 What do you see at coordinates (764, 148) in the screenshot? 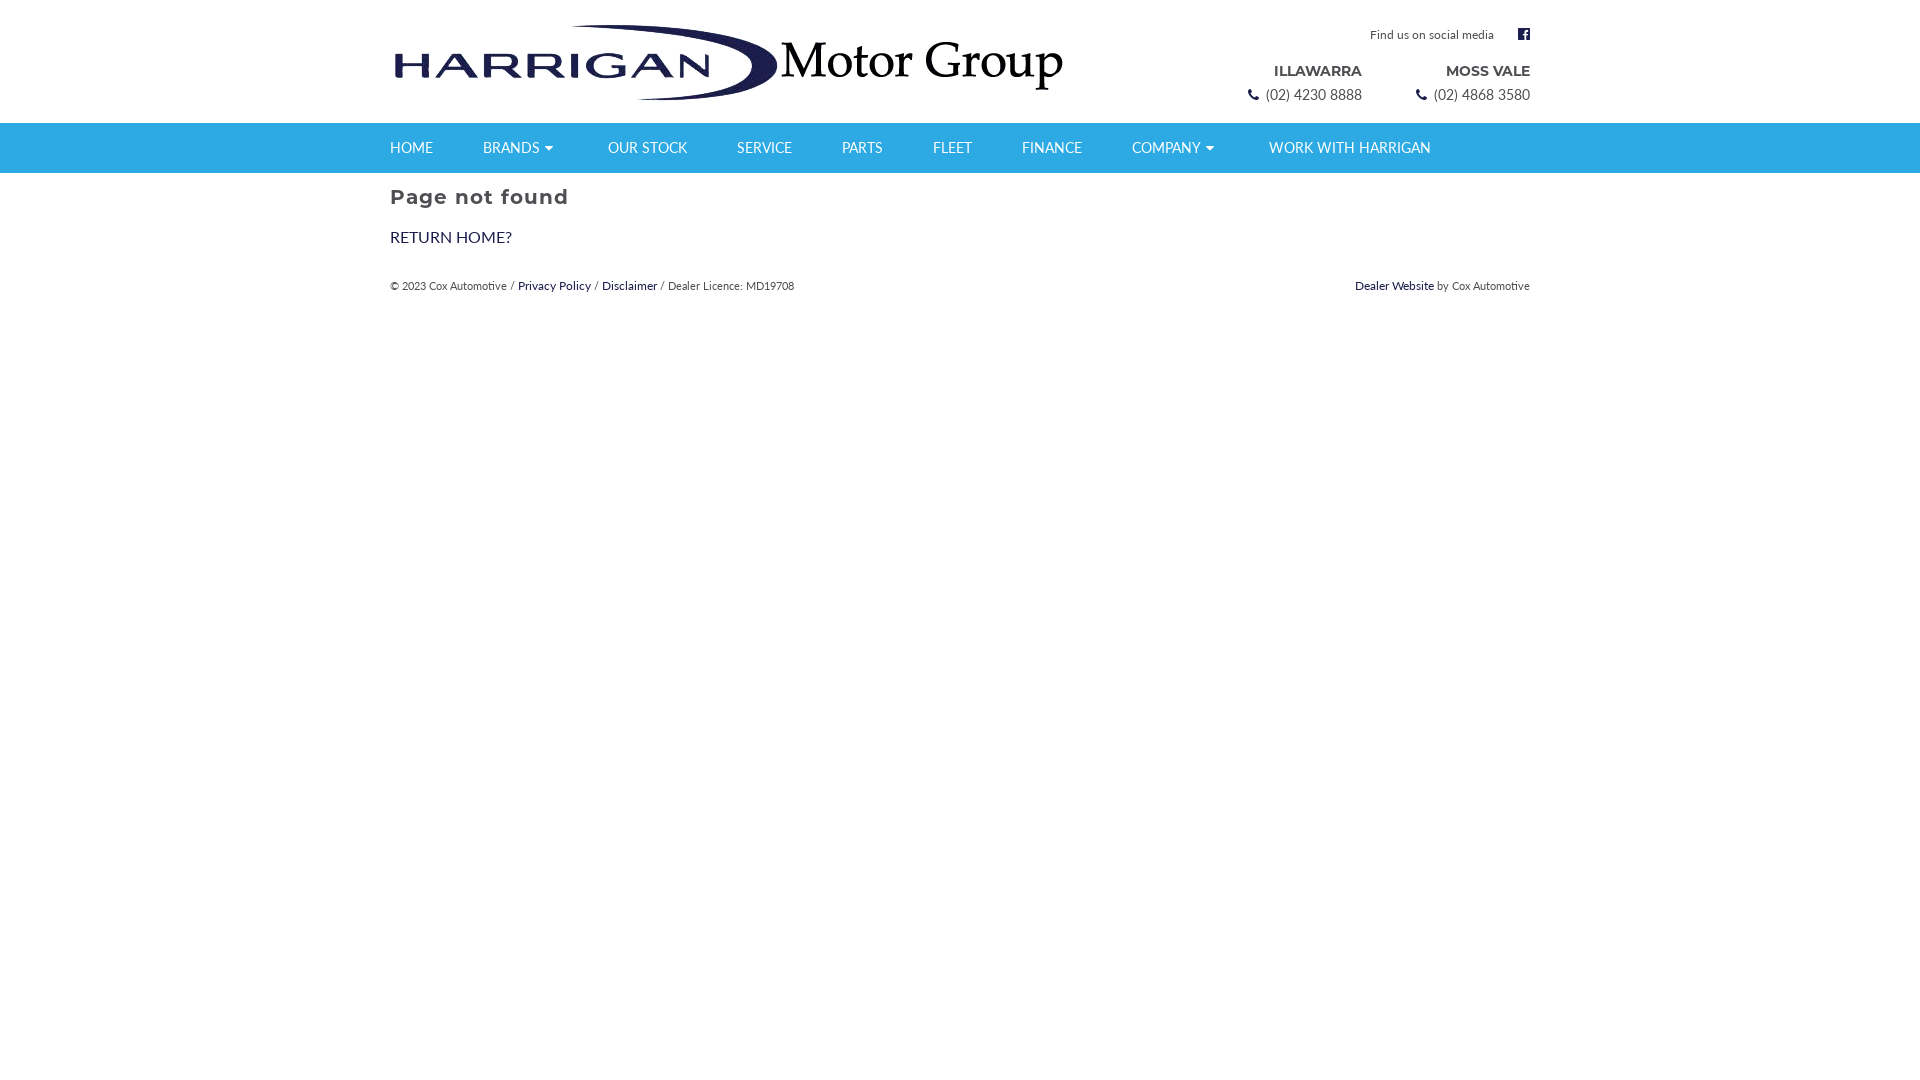
I see `SERVICE` at bounding box center [764, 148].